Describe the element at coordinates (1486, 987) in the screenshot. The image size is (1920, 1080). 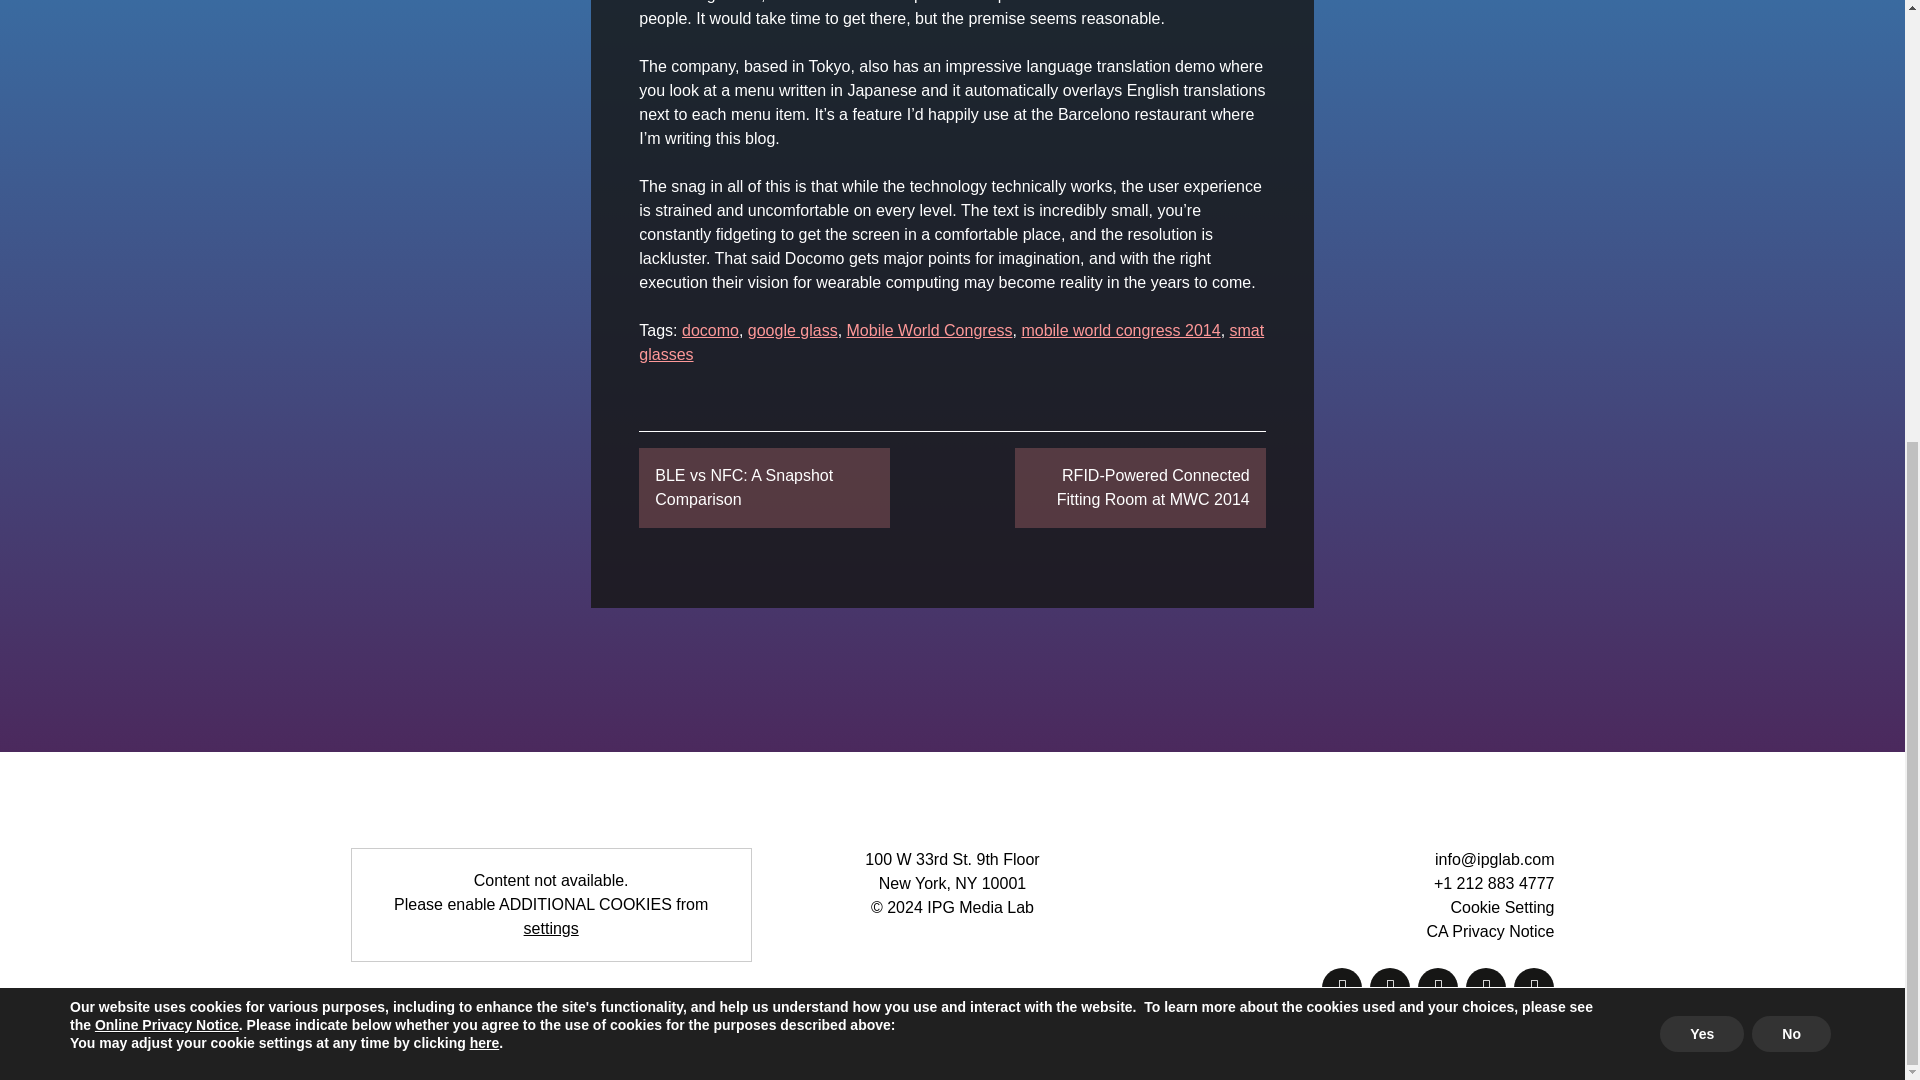
I see `Instagram` at that location.